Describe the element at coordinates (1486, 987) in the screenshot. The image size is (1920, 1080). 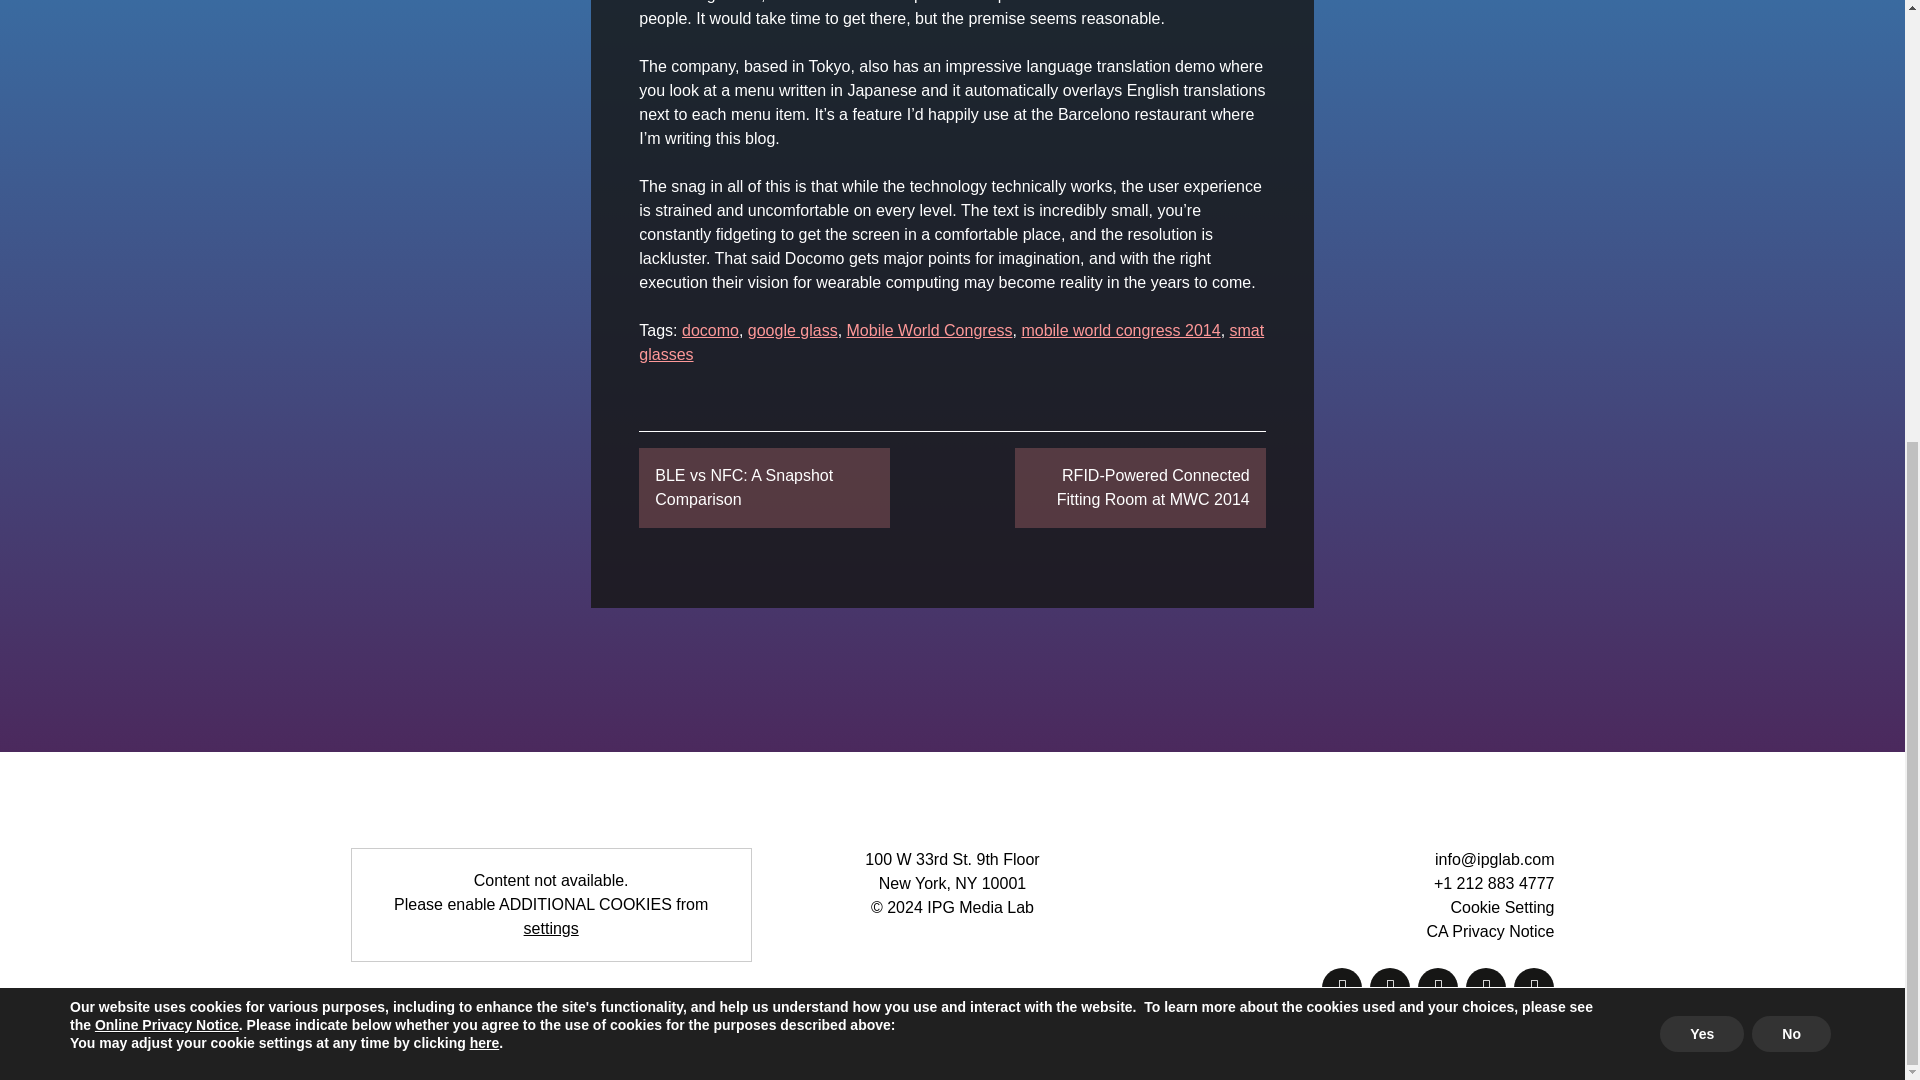
I see `Instagram` at that location.